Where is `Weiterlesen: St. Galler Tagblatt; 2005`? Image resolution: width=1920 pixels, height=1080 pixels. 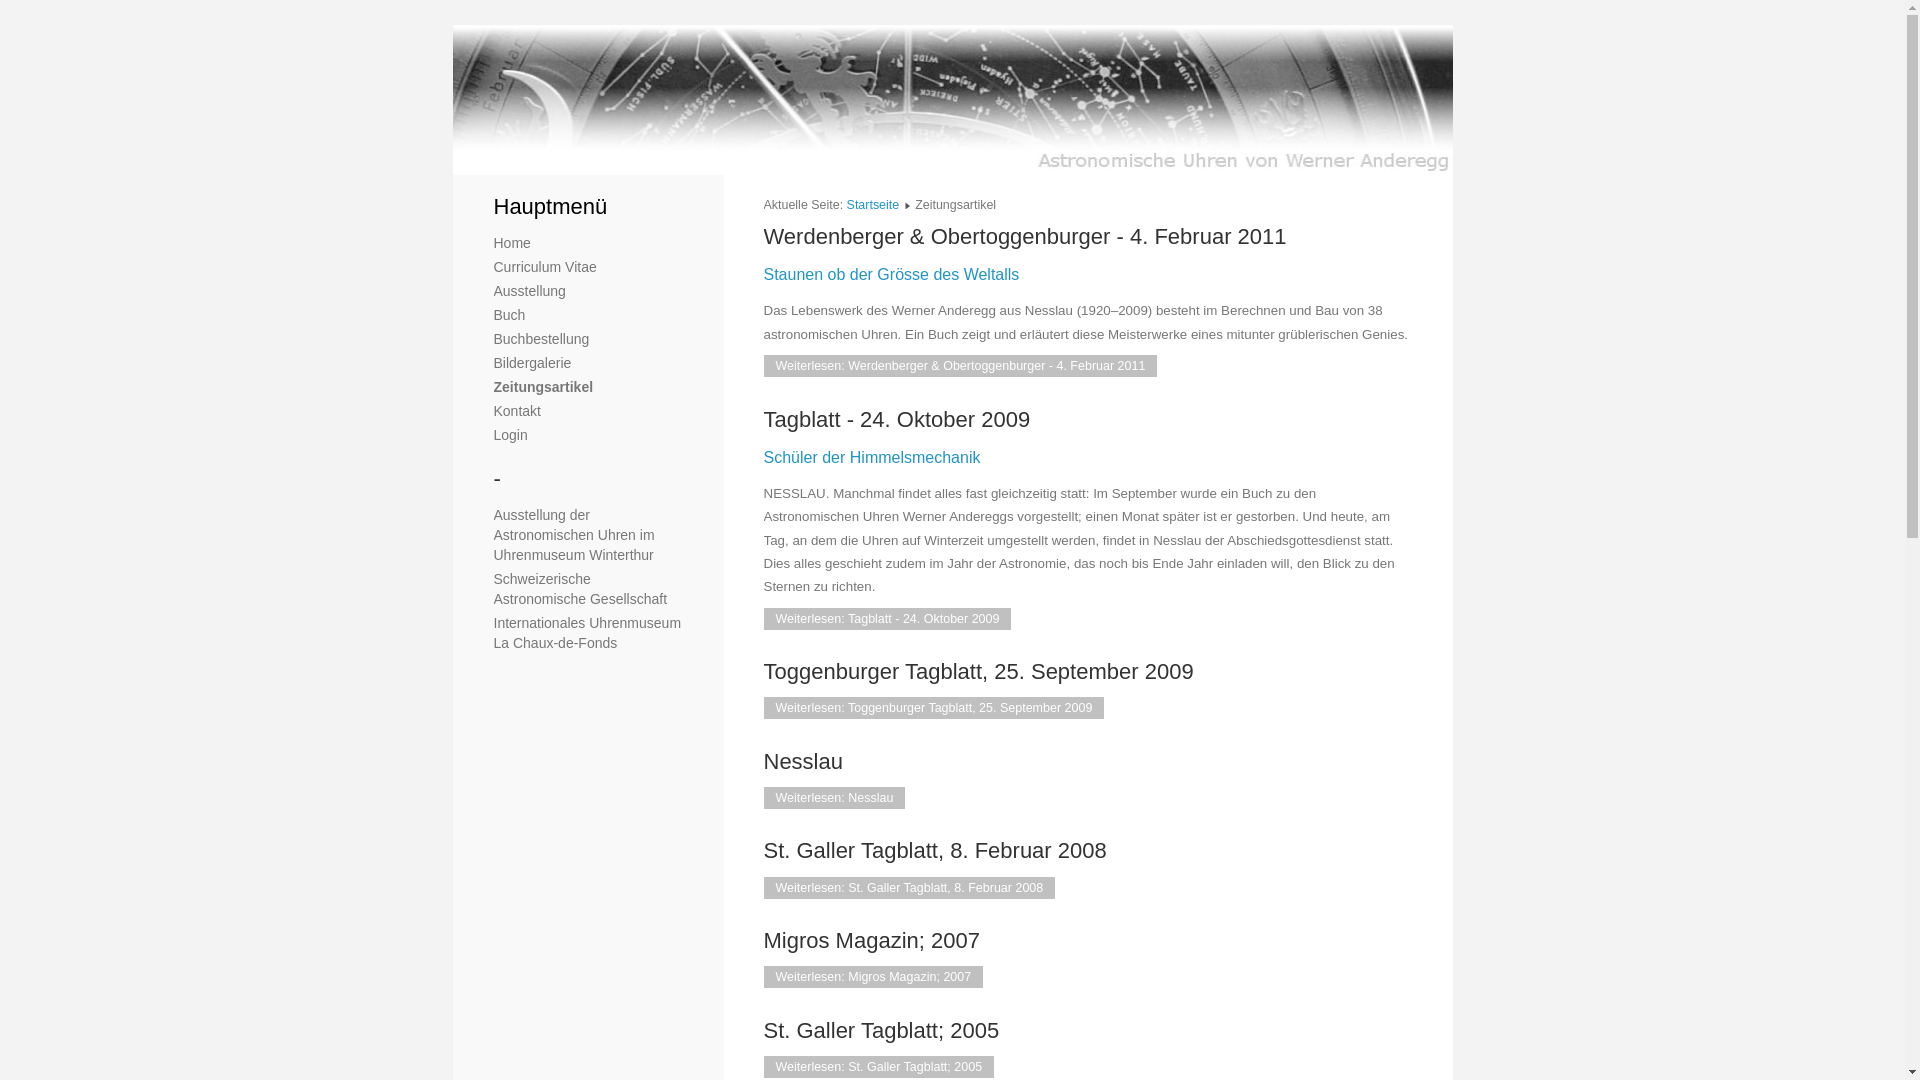
Weiterlesen: St. Galler Tagblatt; 2005 is located at coordinates (879, 1067).